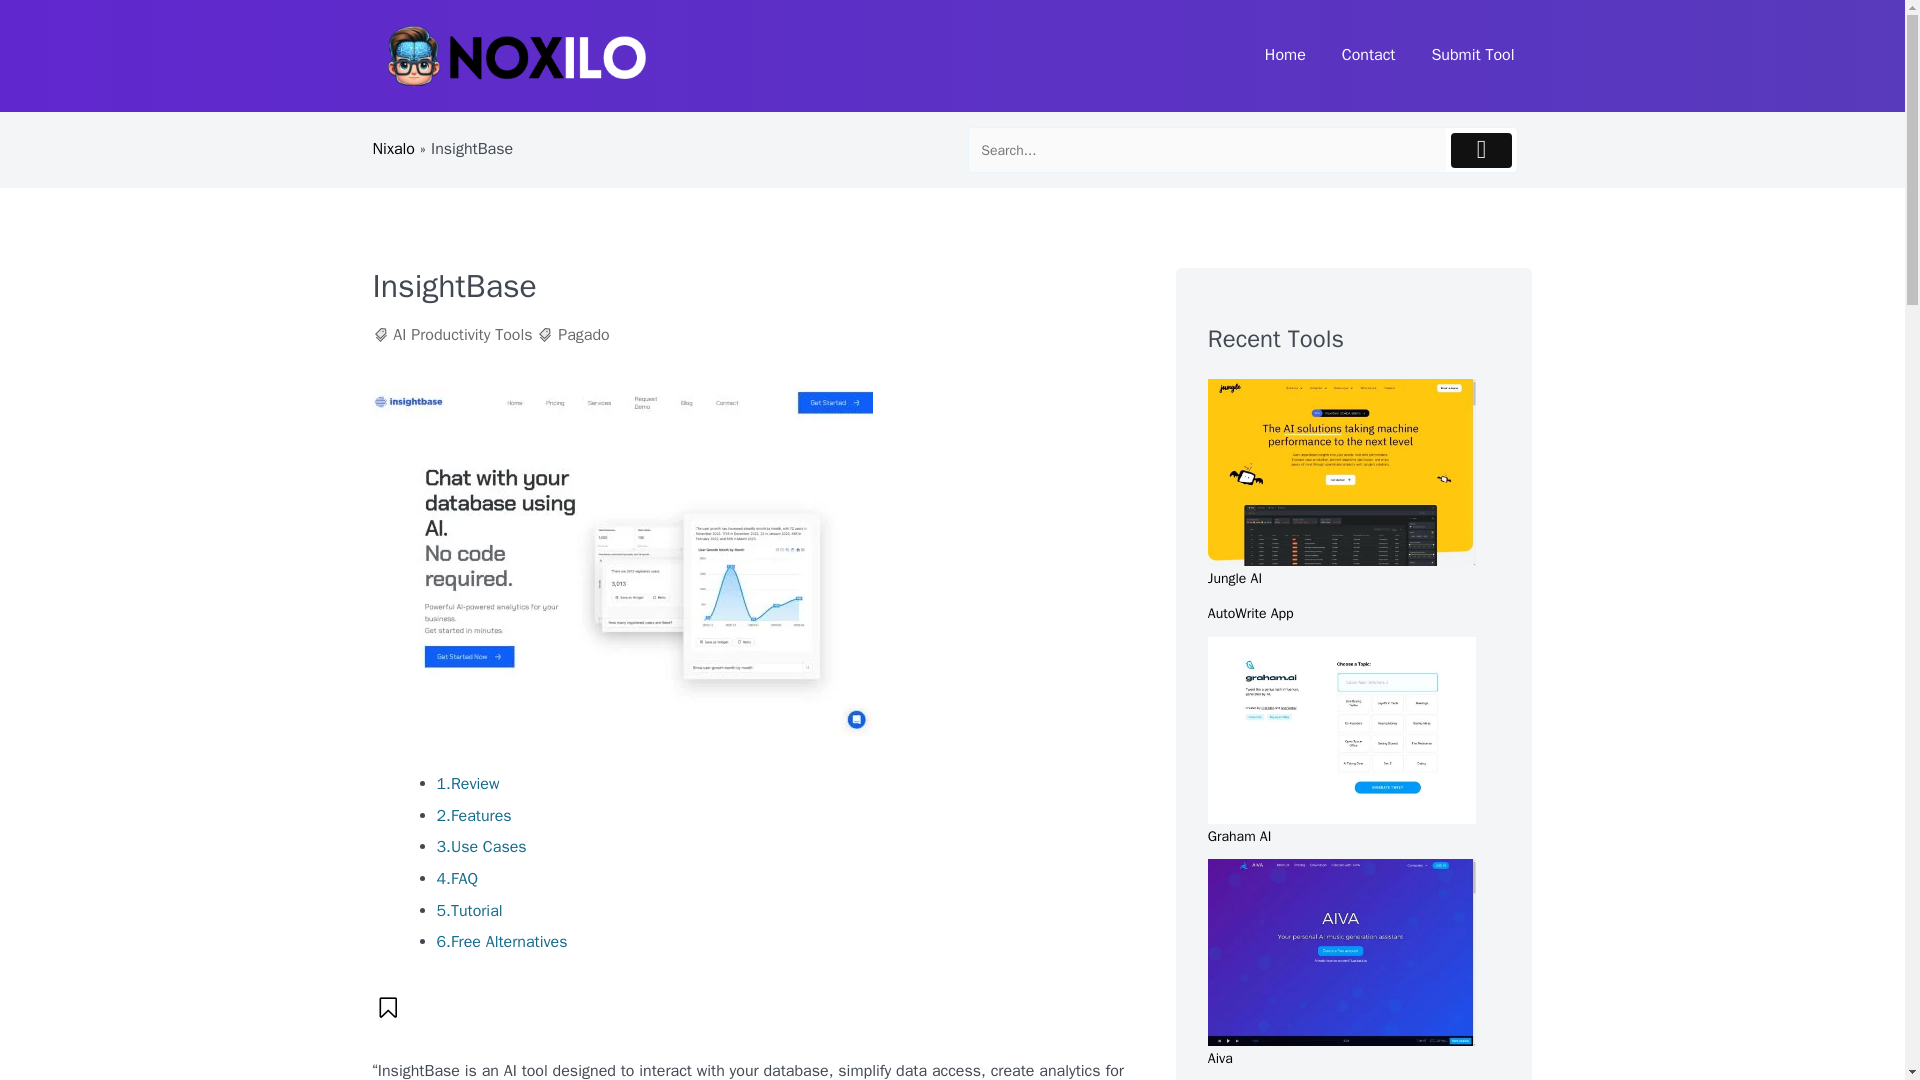 The image size is (1920, 1080). I want to click on Noxilo, so click(414, 121).